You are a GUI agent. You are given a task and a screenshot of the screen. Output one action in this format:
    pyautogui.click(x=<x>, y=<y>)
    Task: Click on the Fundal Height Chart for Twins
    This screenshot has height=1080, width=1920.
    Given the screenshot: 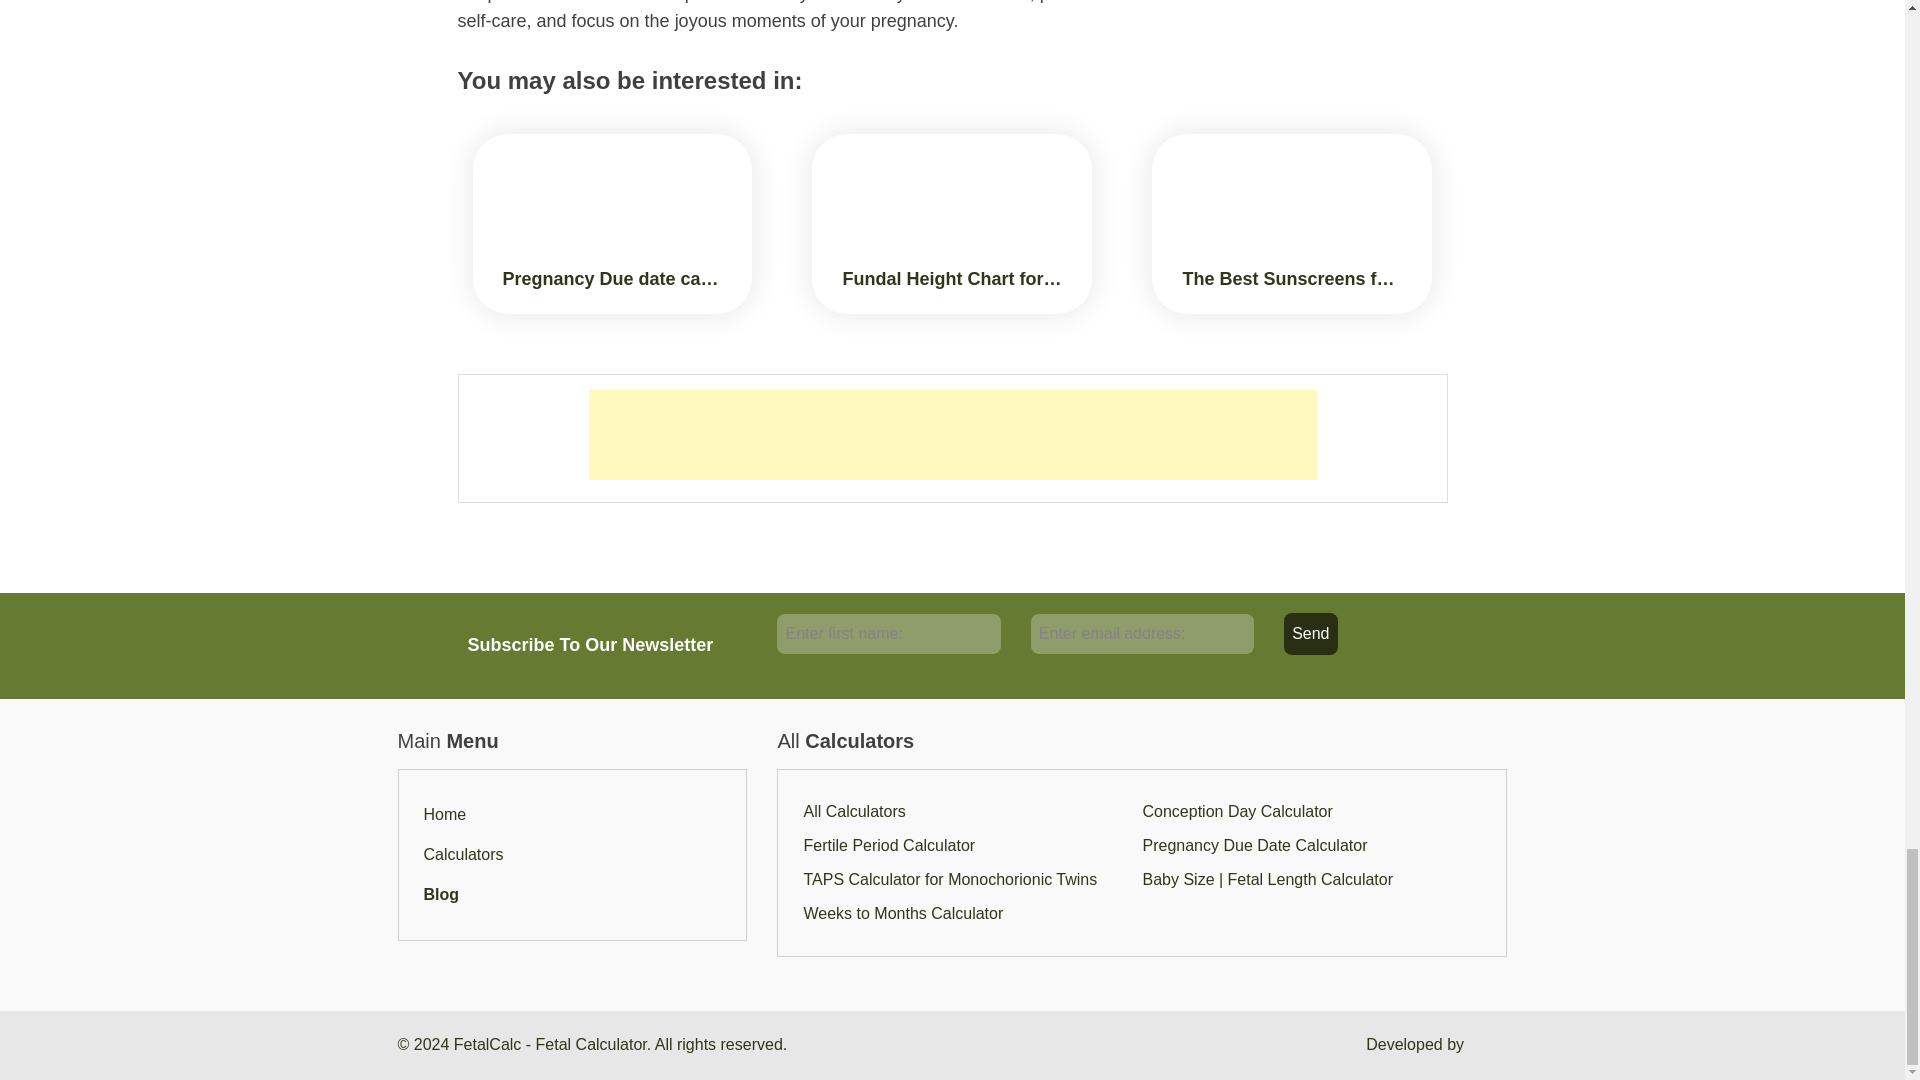 What is the action you would take?
    pyautogui.click(x=952, y=224)
    